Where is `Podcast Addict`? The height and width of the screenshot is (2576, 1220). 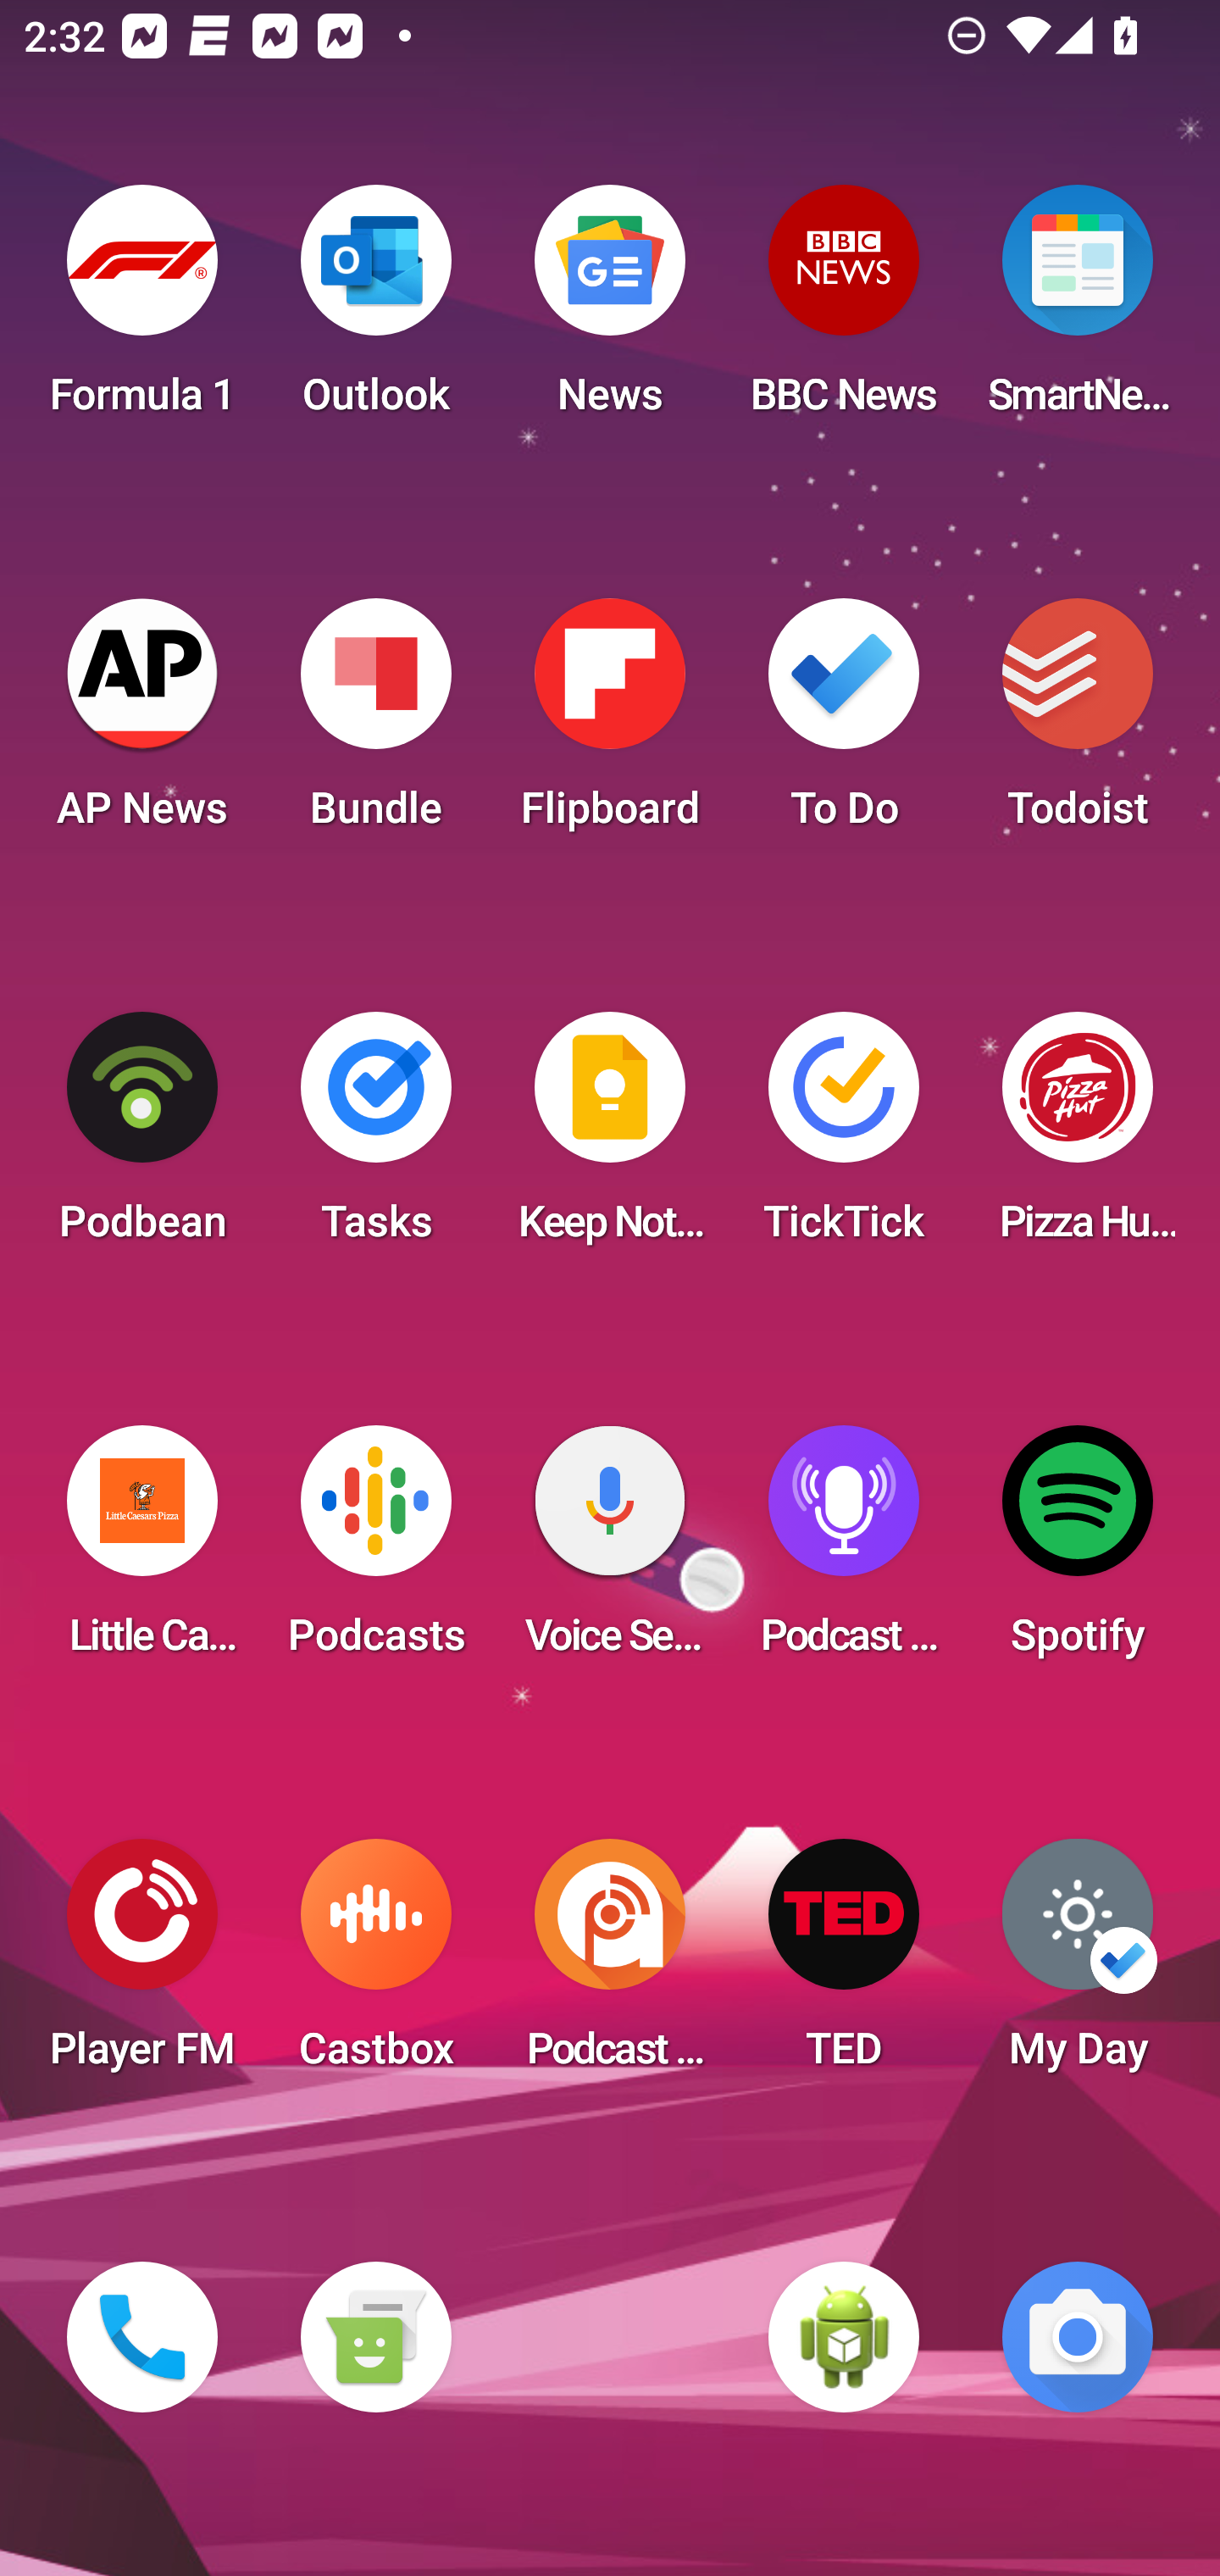
Podcast Addict is located at coordinates (610, 1964).